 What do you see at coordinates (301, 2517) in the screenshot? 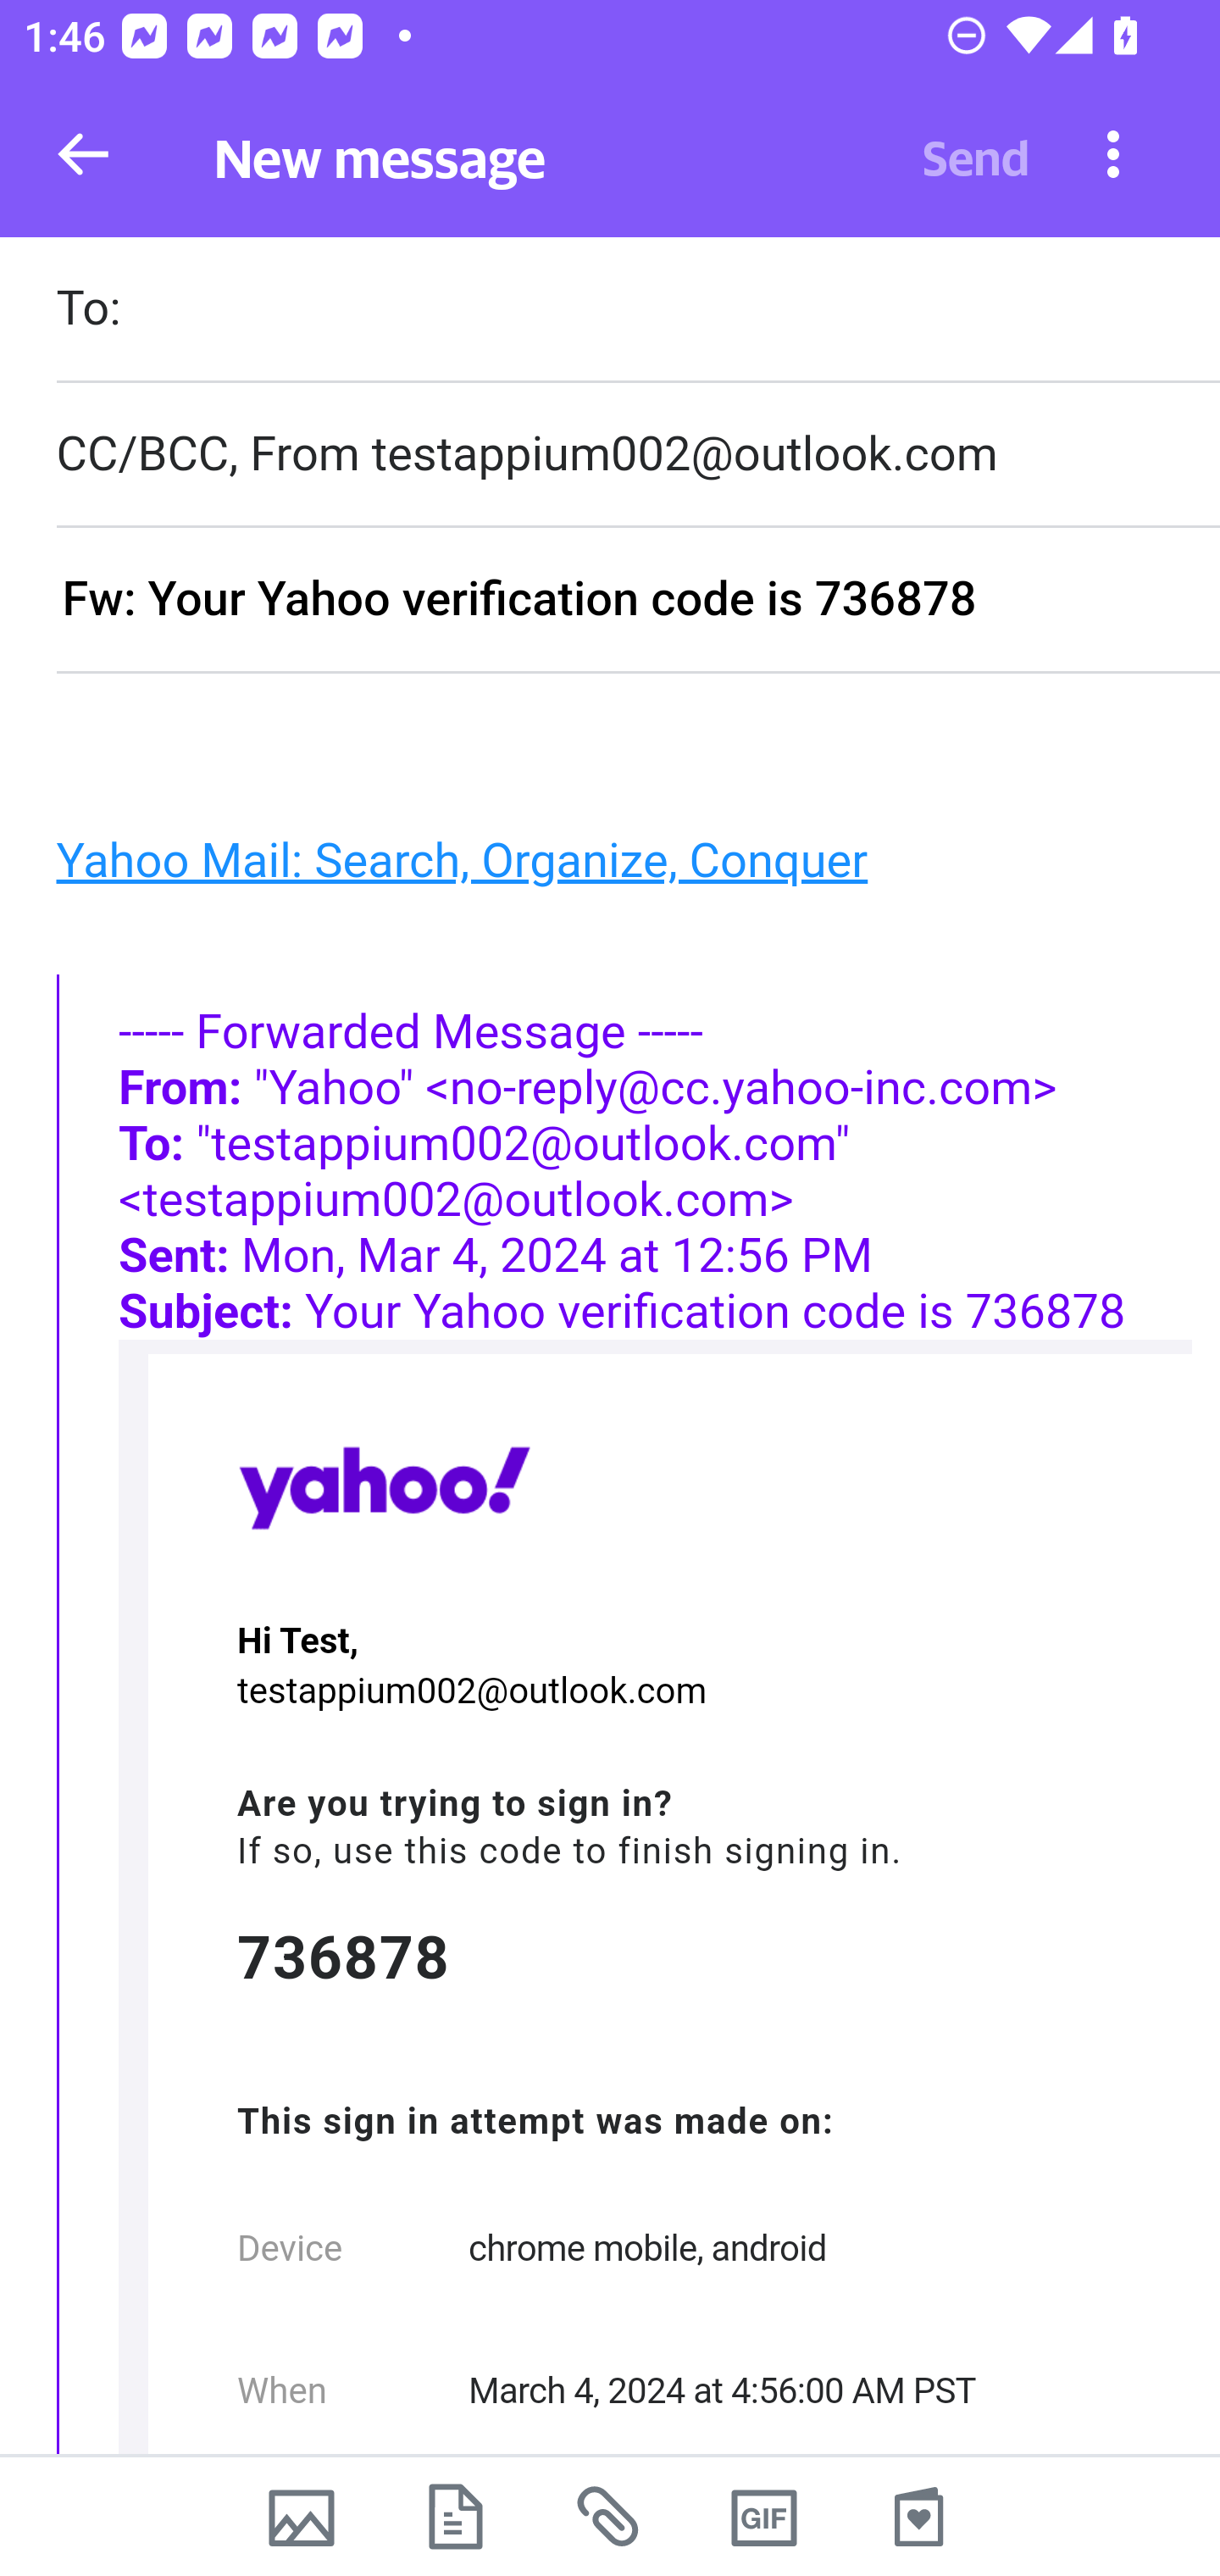
I see `Camera photos` at bounding box center [301, 2517].